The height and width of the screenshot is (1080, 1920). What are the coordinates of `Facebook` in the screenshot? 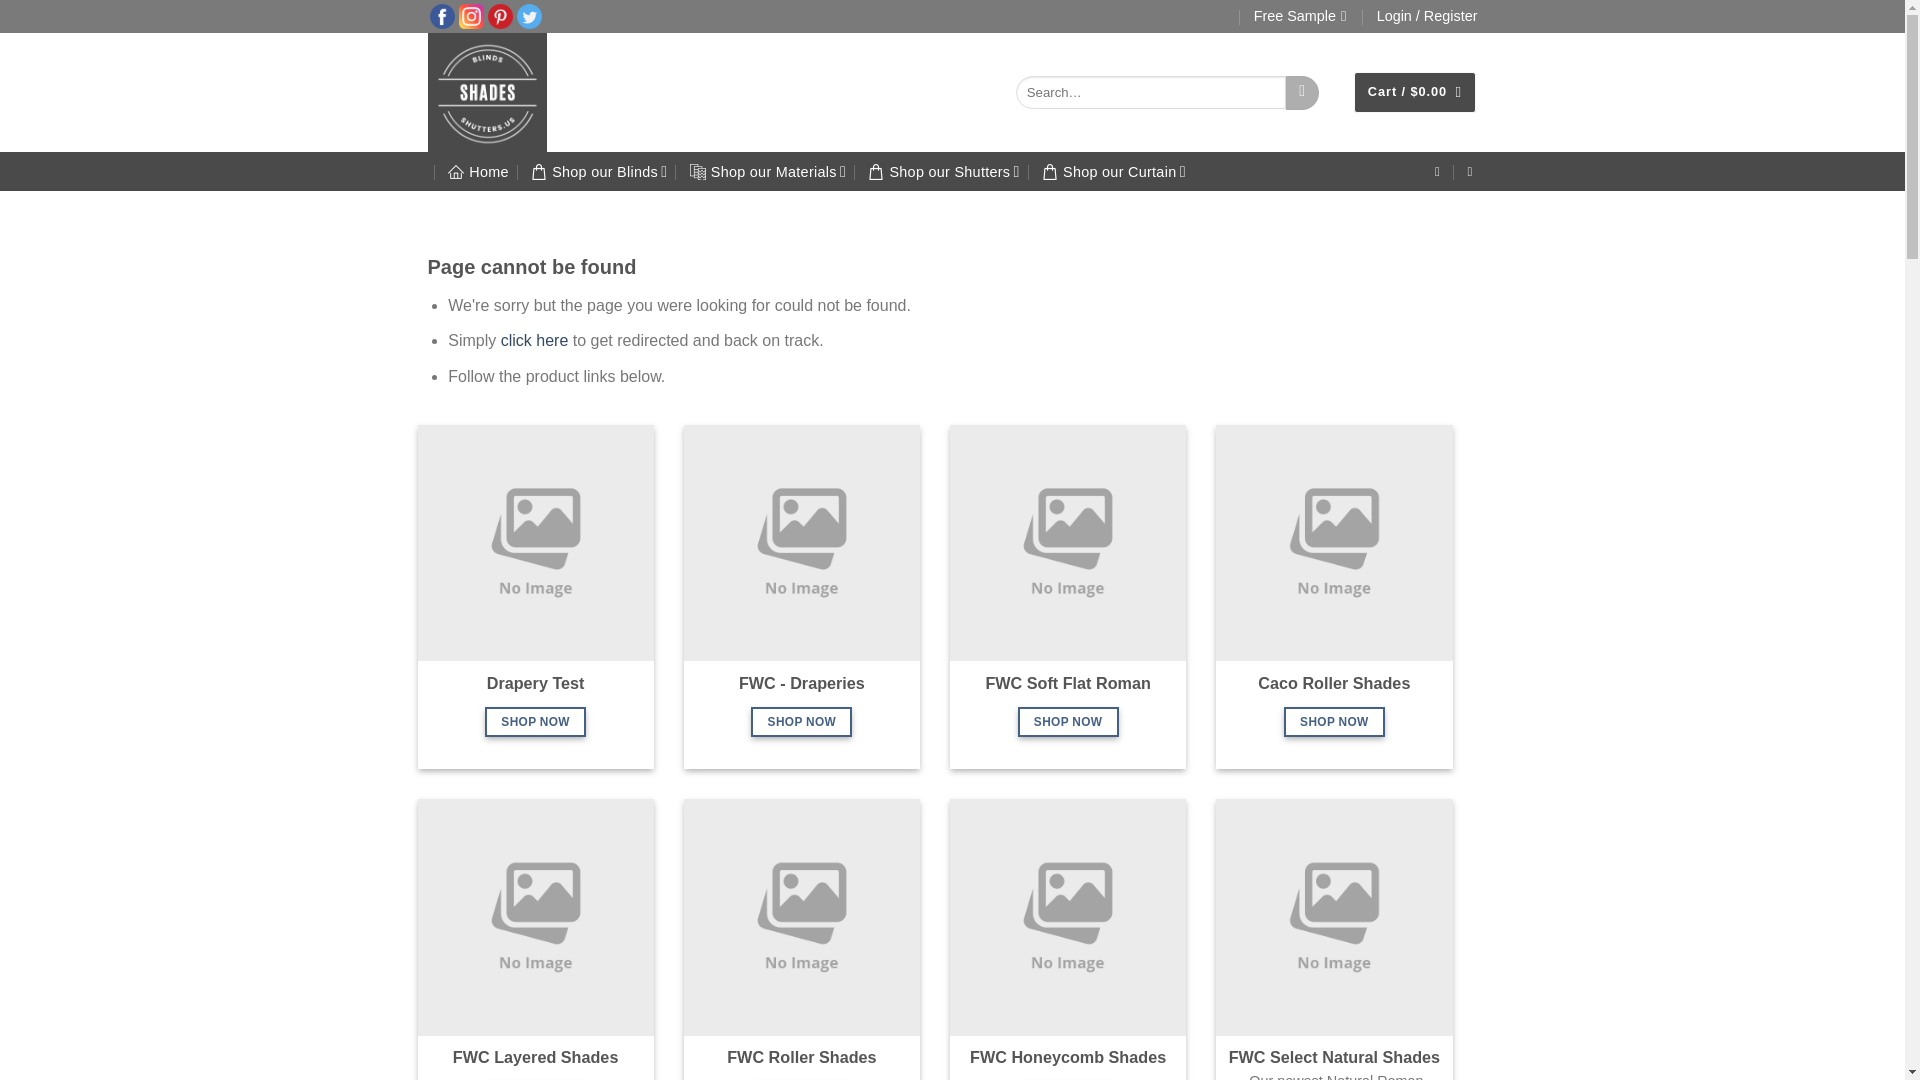 It's located at (442, 16).